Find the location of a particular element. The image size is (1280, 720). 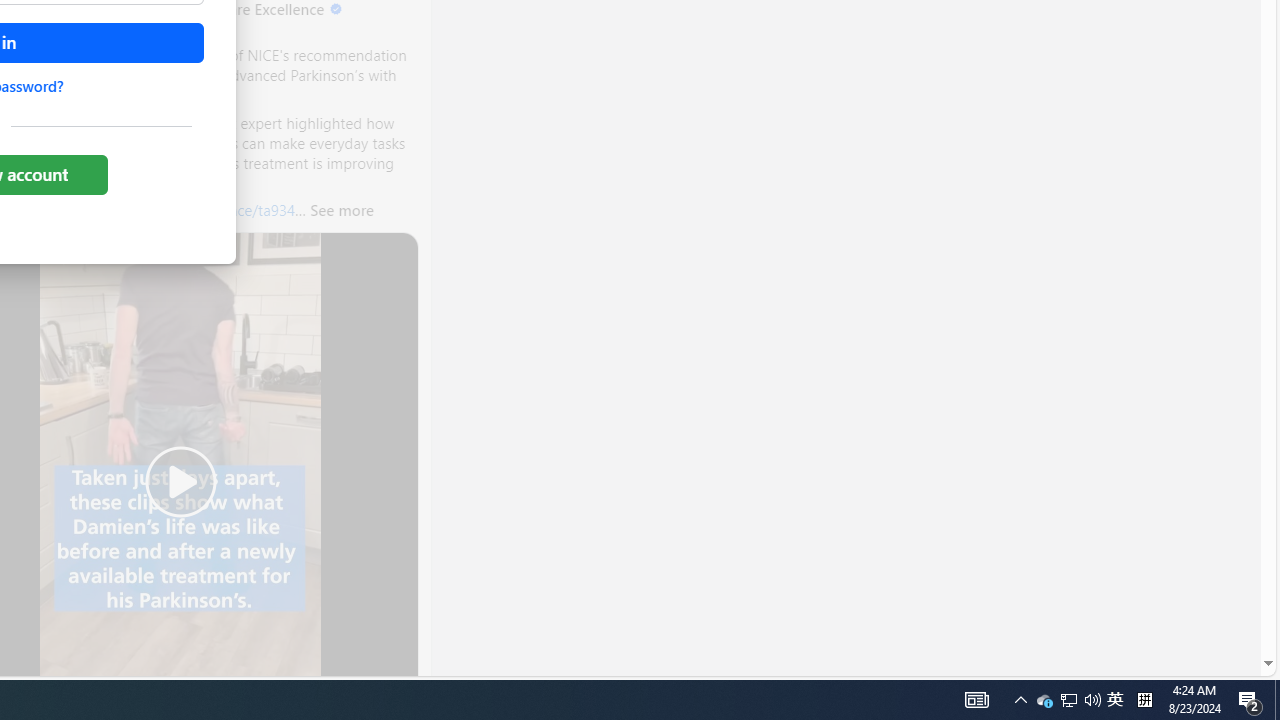

AutomationID: 4105 is located at coordinates (1277, 700).